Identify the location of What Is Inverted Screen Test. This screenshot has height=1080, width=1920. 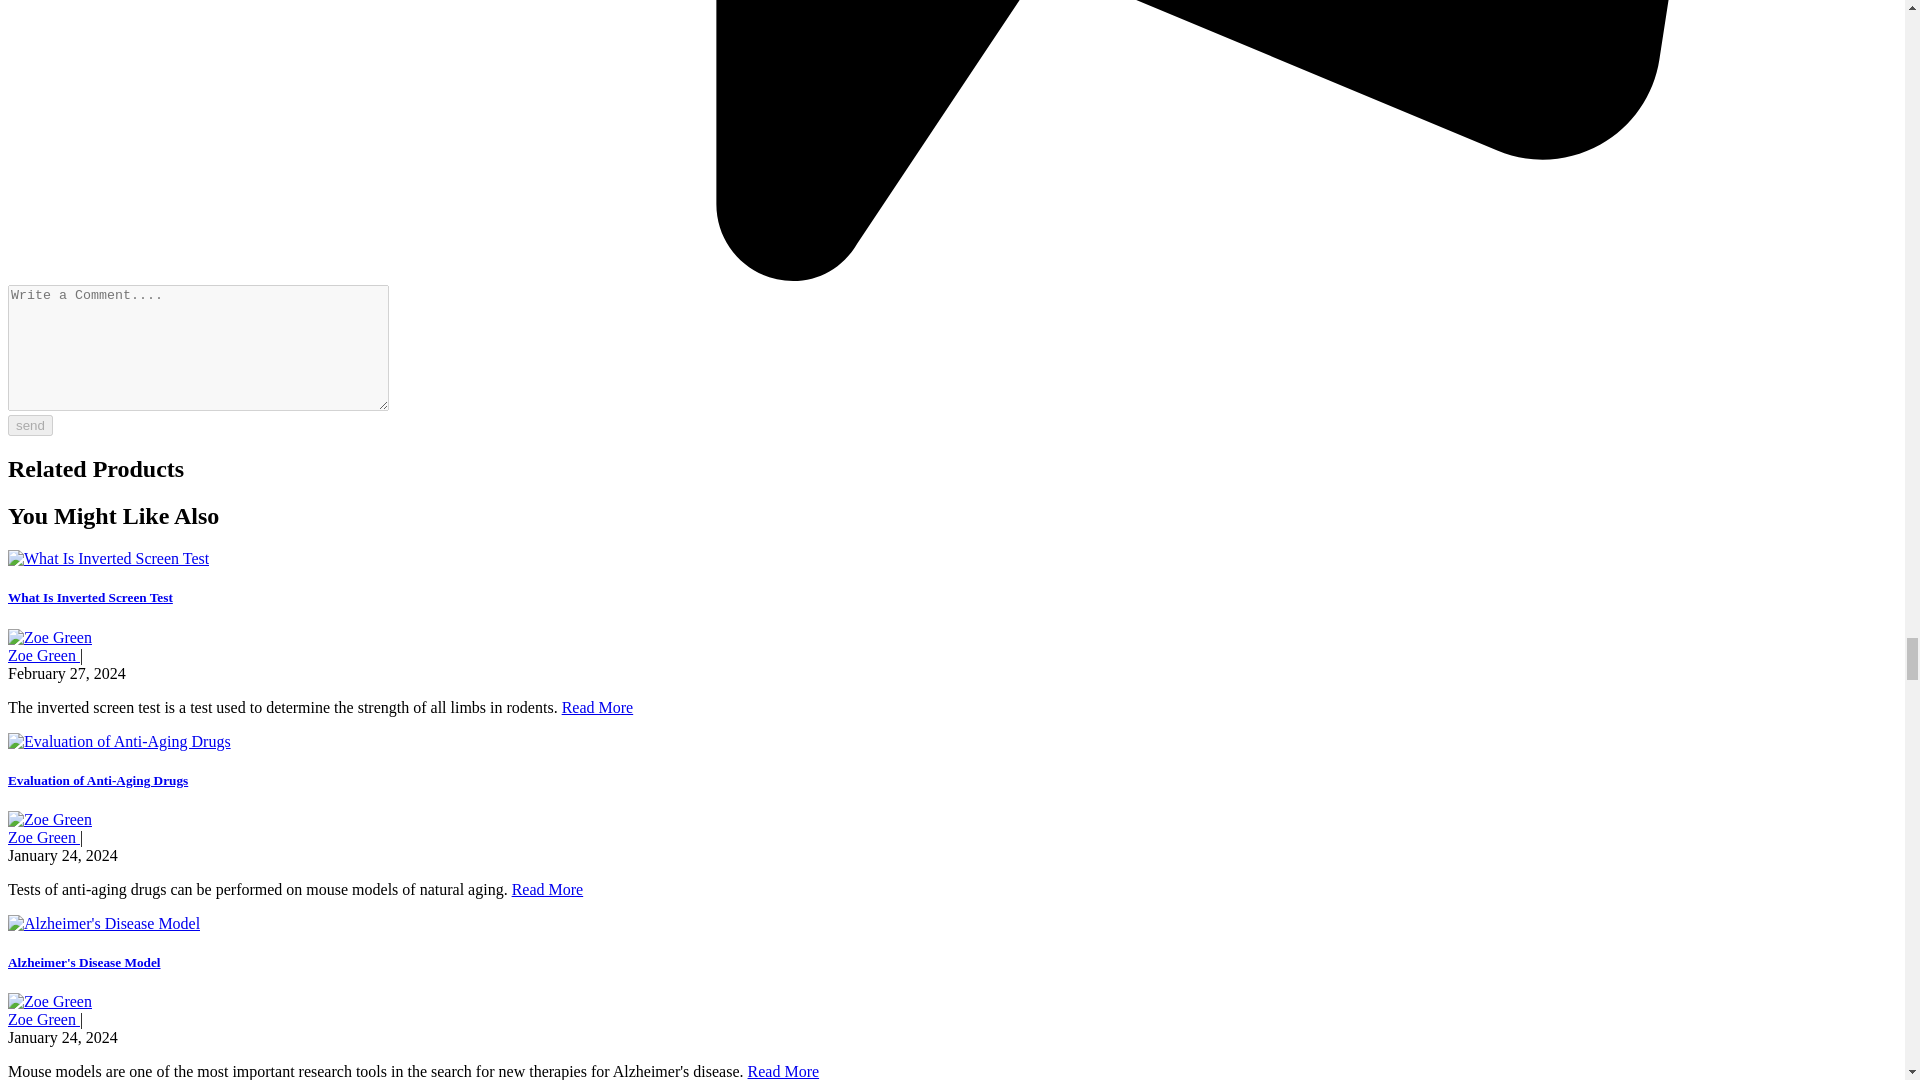
(90, 596).